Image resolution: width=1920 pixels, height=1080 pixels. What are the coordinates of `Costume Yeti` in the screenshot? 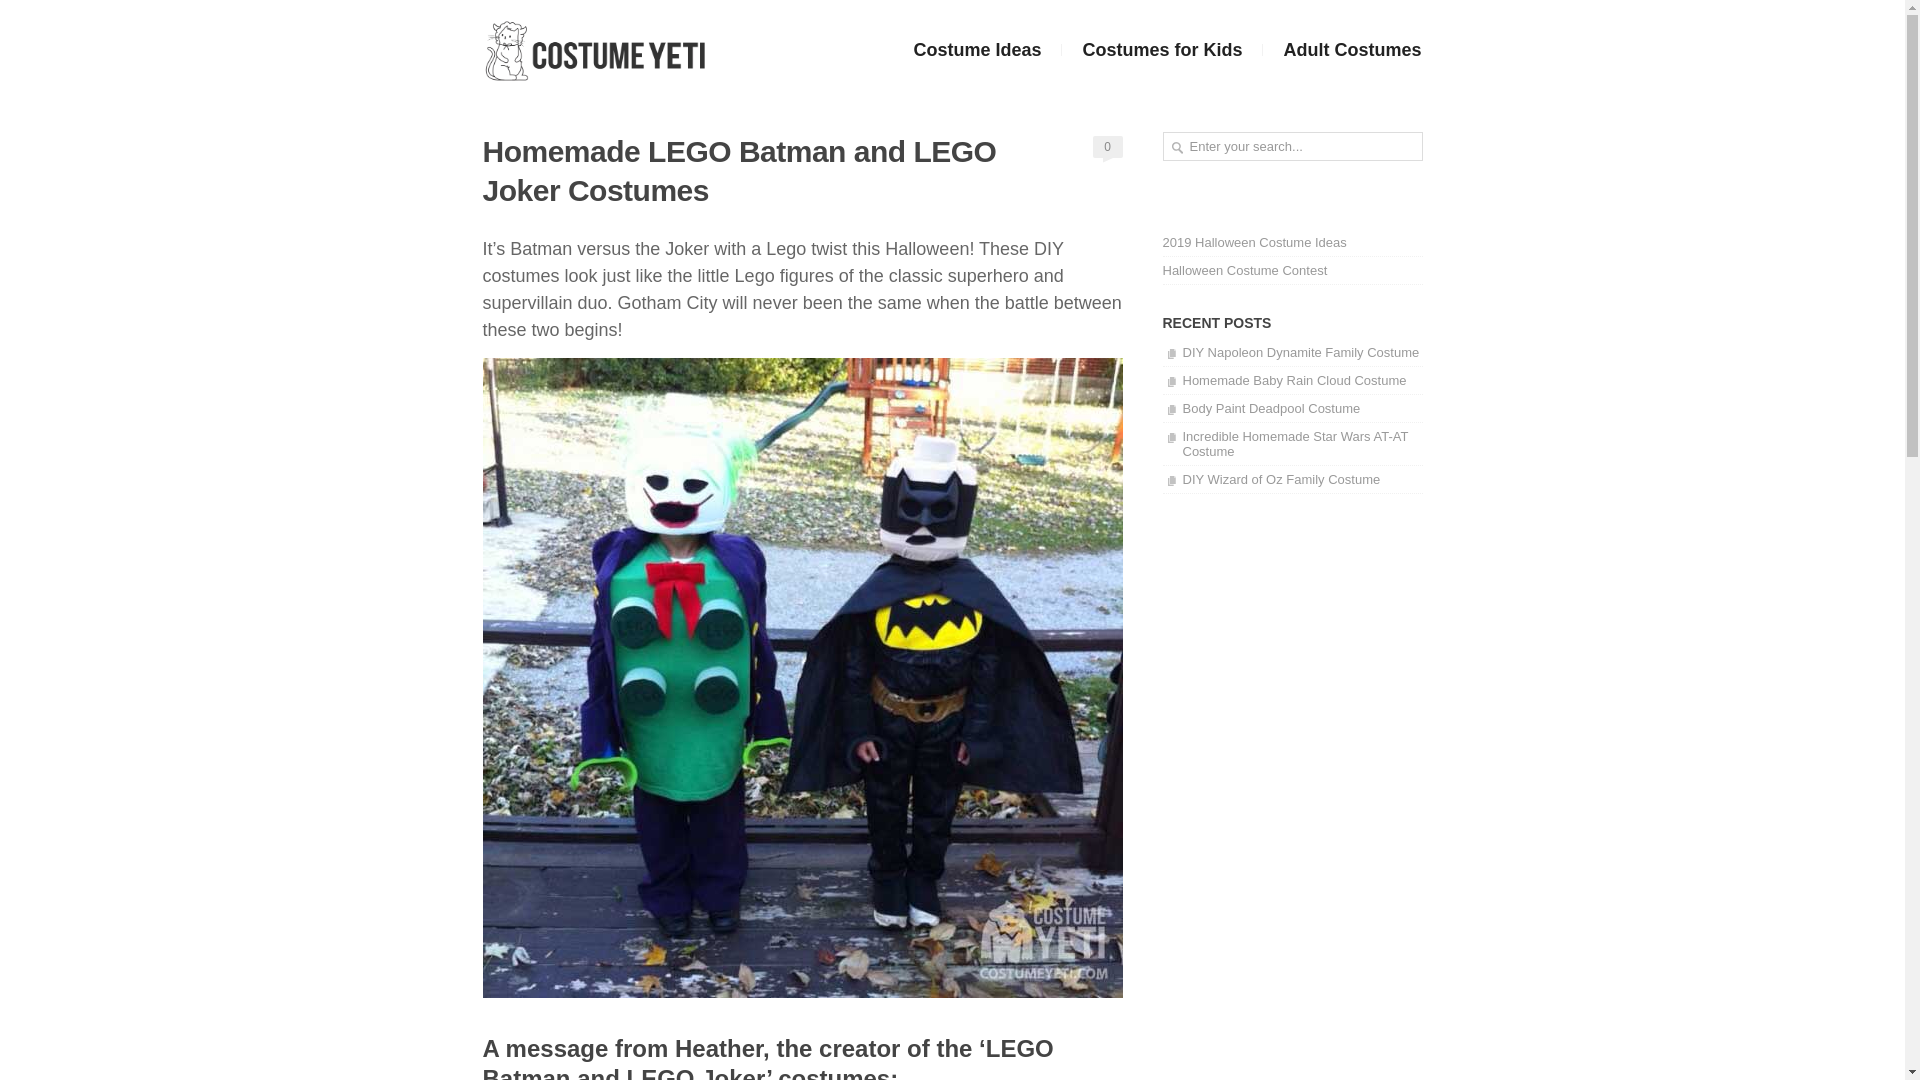 It's located at (594, 51).